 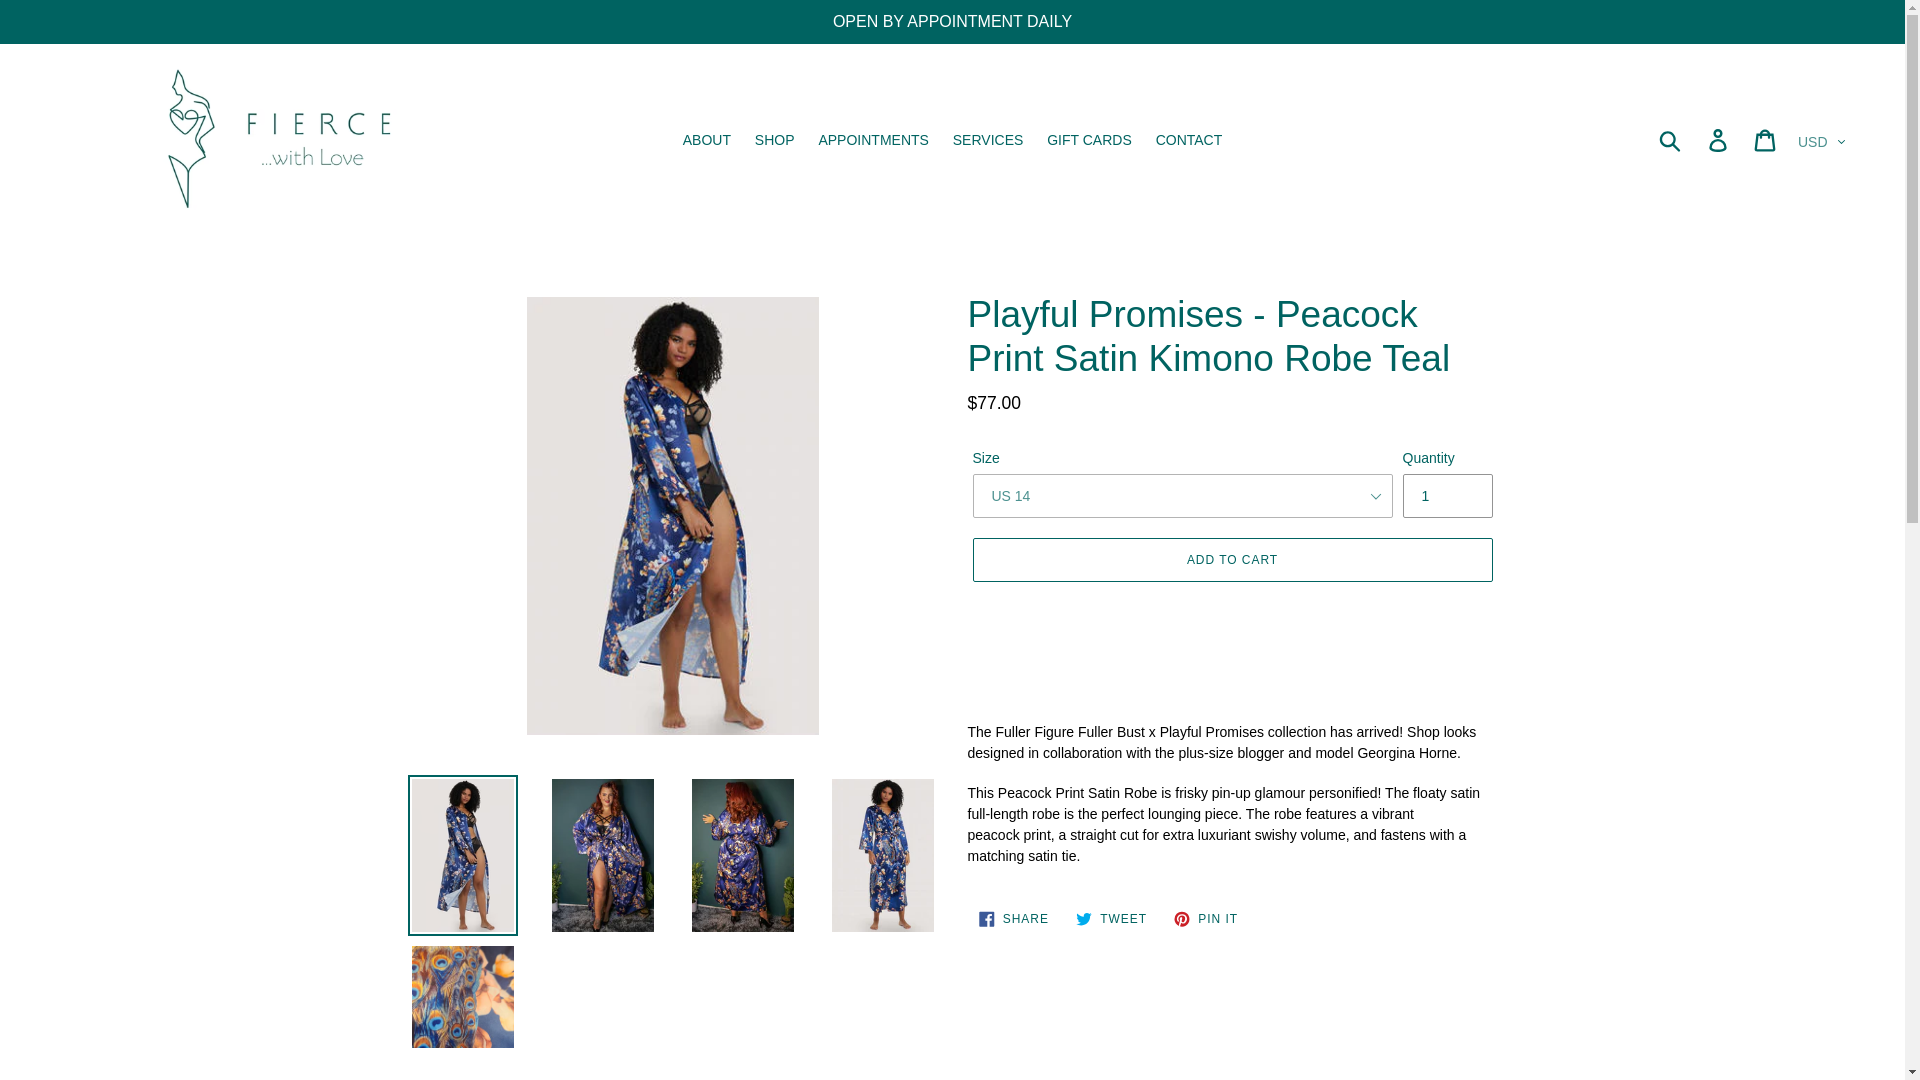 What do you see at coordinates (988, 140) in the screenshot?
I see `SERVICES` at bounding box center [988, 140].